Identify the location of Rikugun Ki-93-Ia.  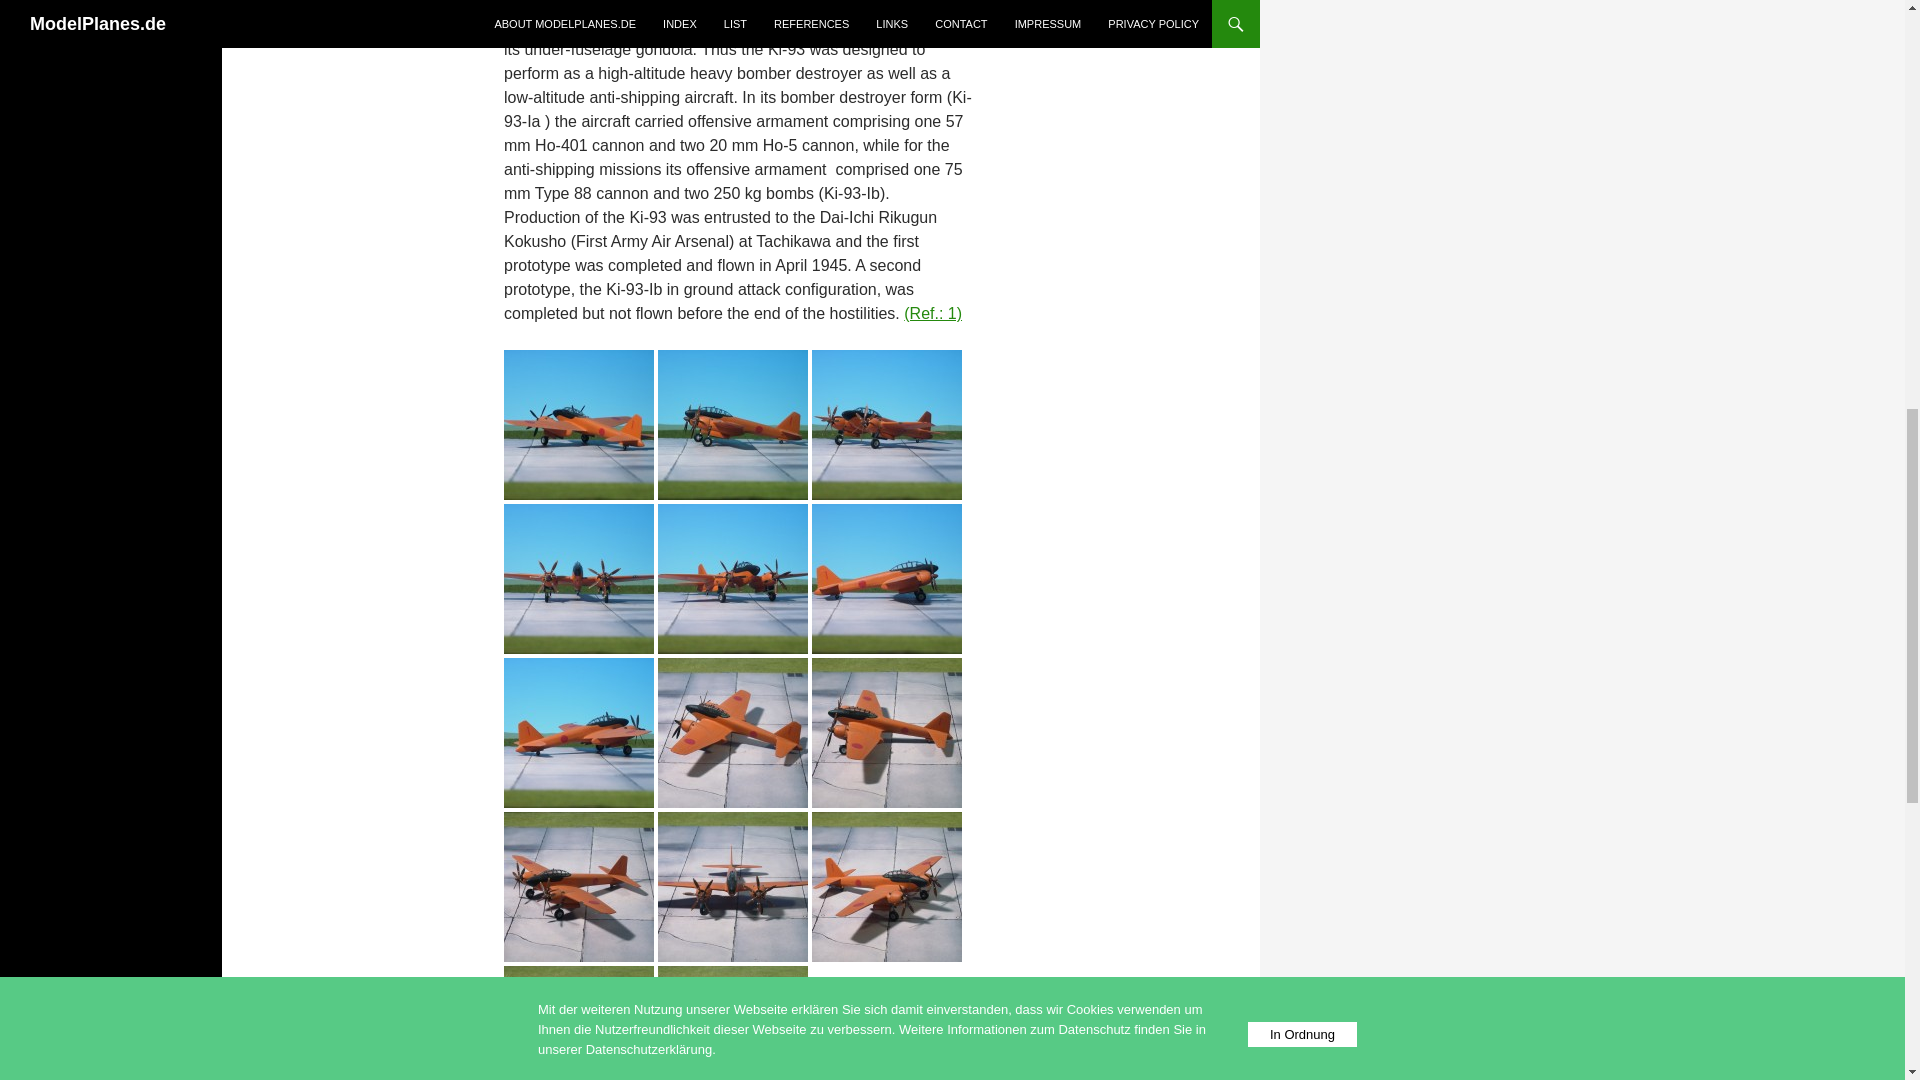
(733, 1039).